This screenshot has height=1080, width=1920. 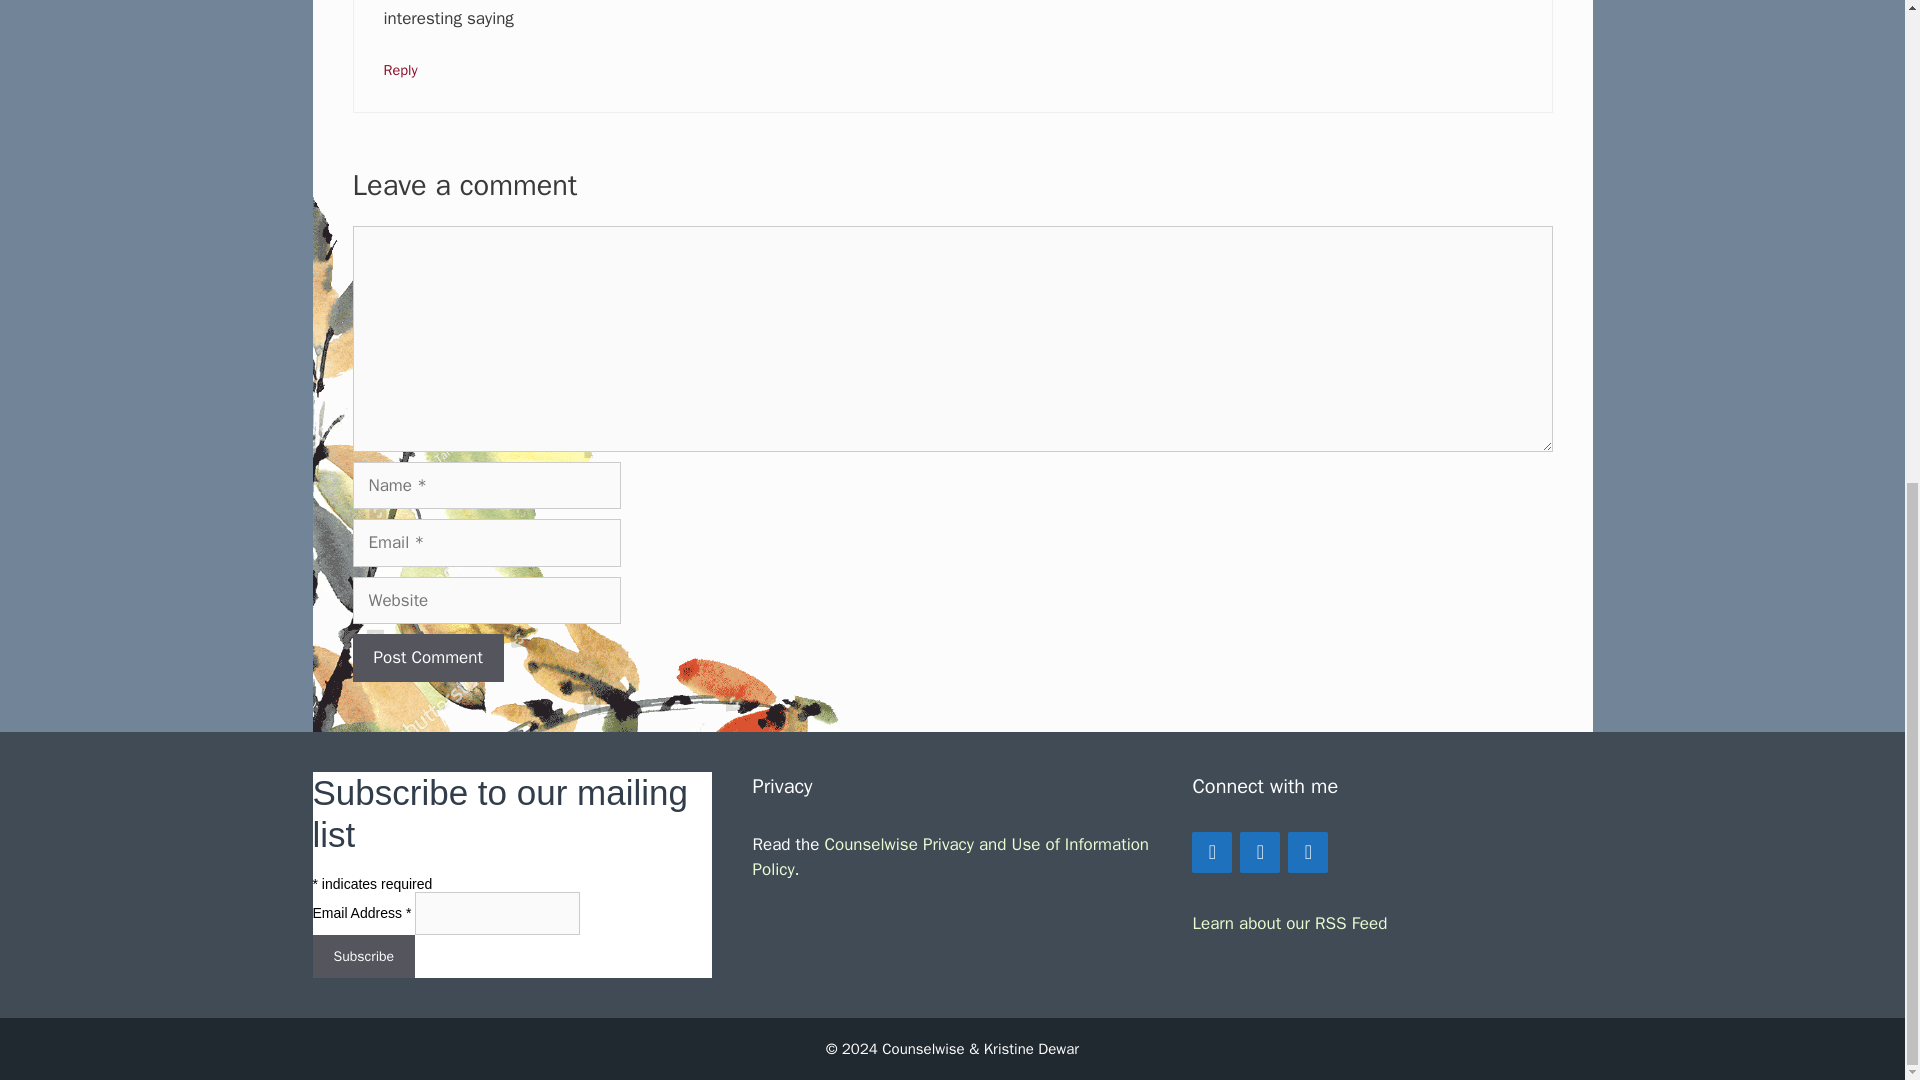 What do you see at coordinates (1260, 852) in the screenshot?
I see `Instagram` at bounding box center [1260, 852].